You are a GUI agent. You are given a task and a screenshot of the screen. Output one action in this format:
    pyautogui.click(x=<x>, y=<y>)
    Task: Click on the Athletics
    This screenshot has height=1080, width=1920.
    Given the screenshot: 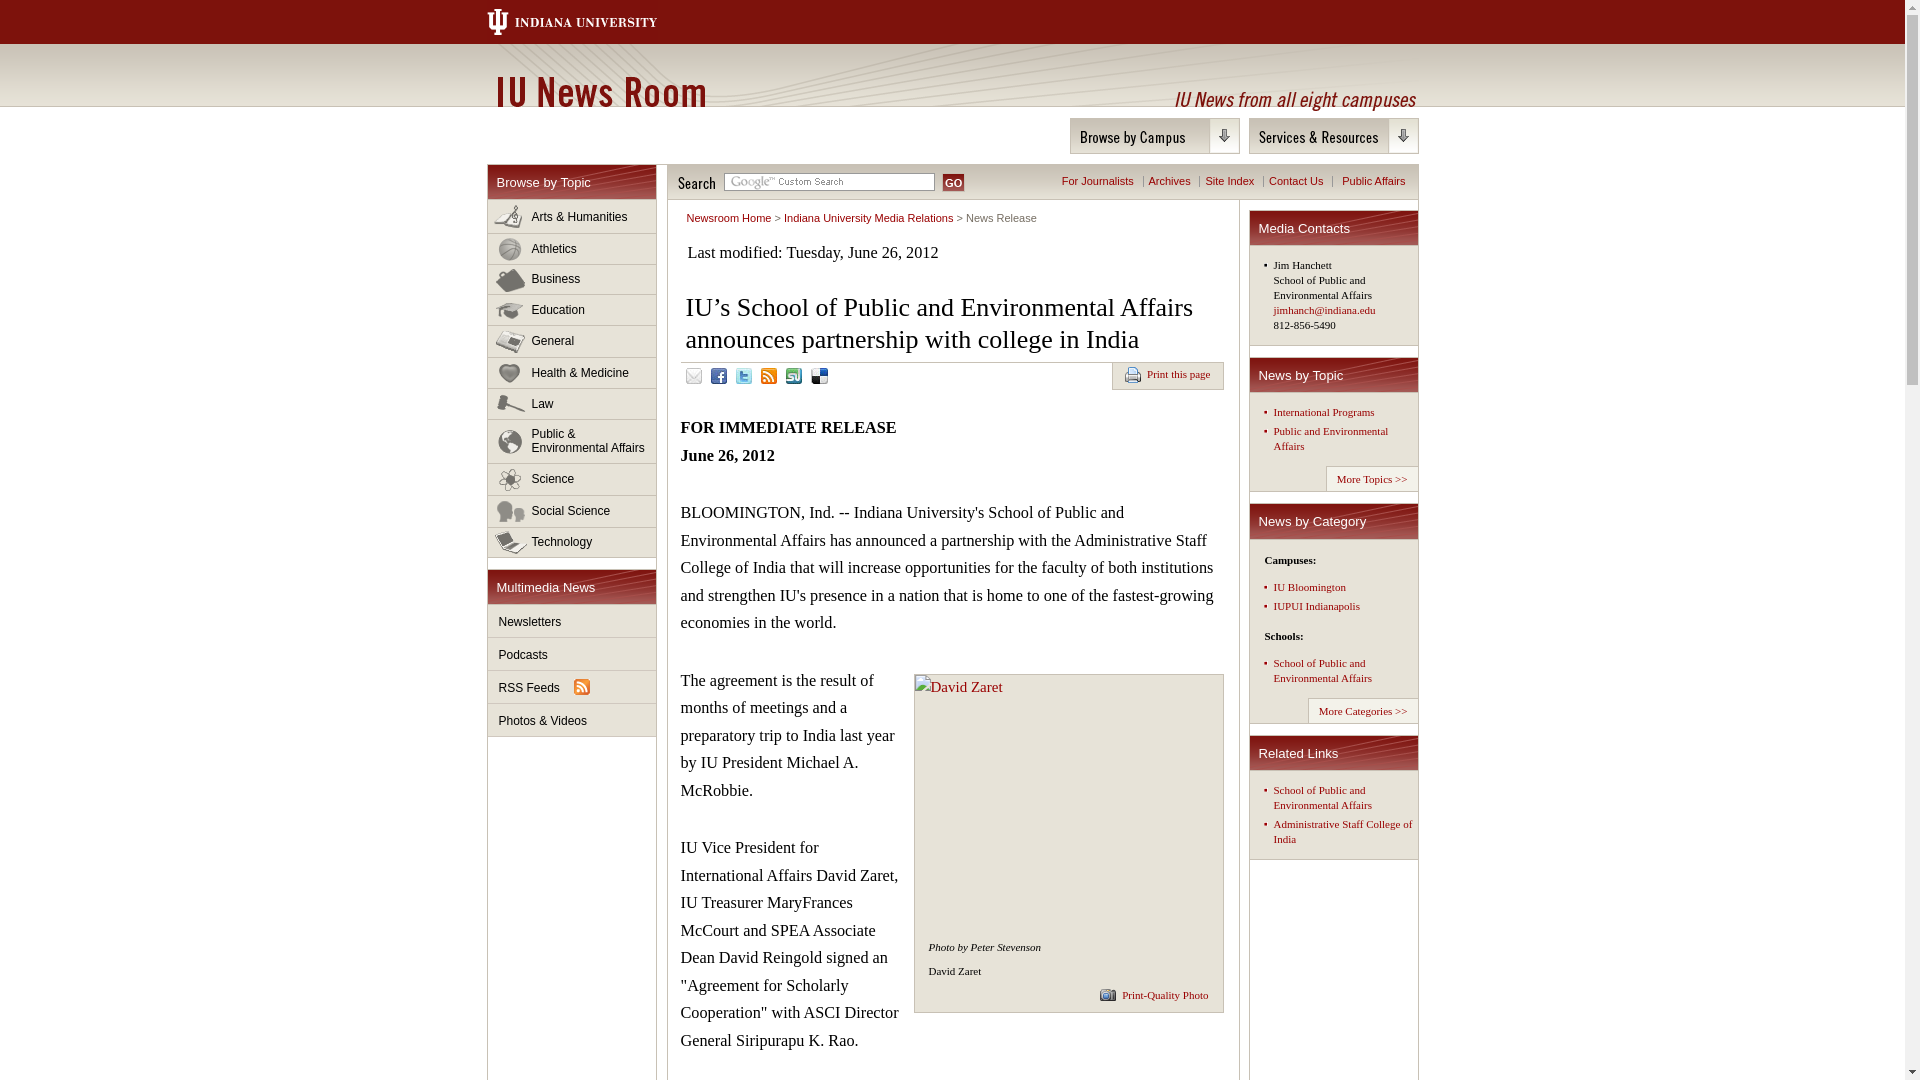 What is the action you would take?
    pyautogui.click(x=572, y=249)
    